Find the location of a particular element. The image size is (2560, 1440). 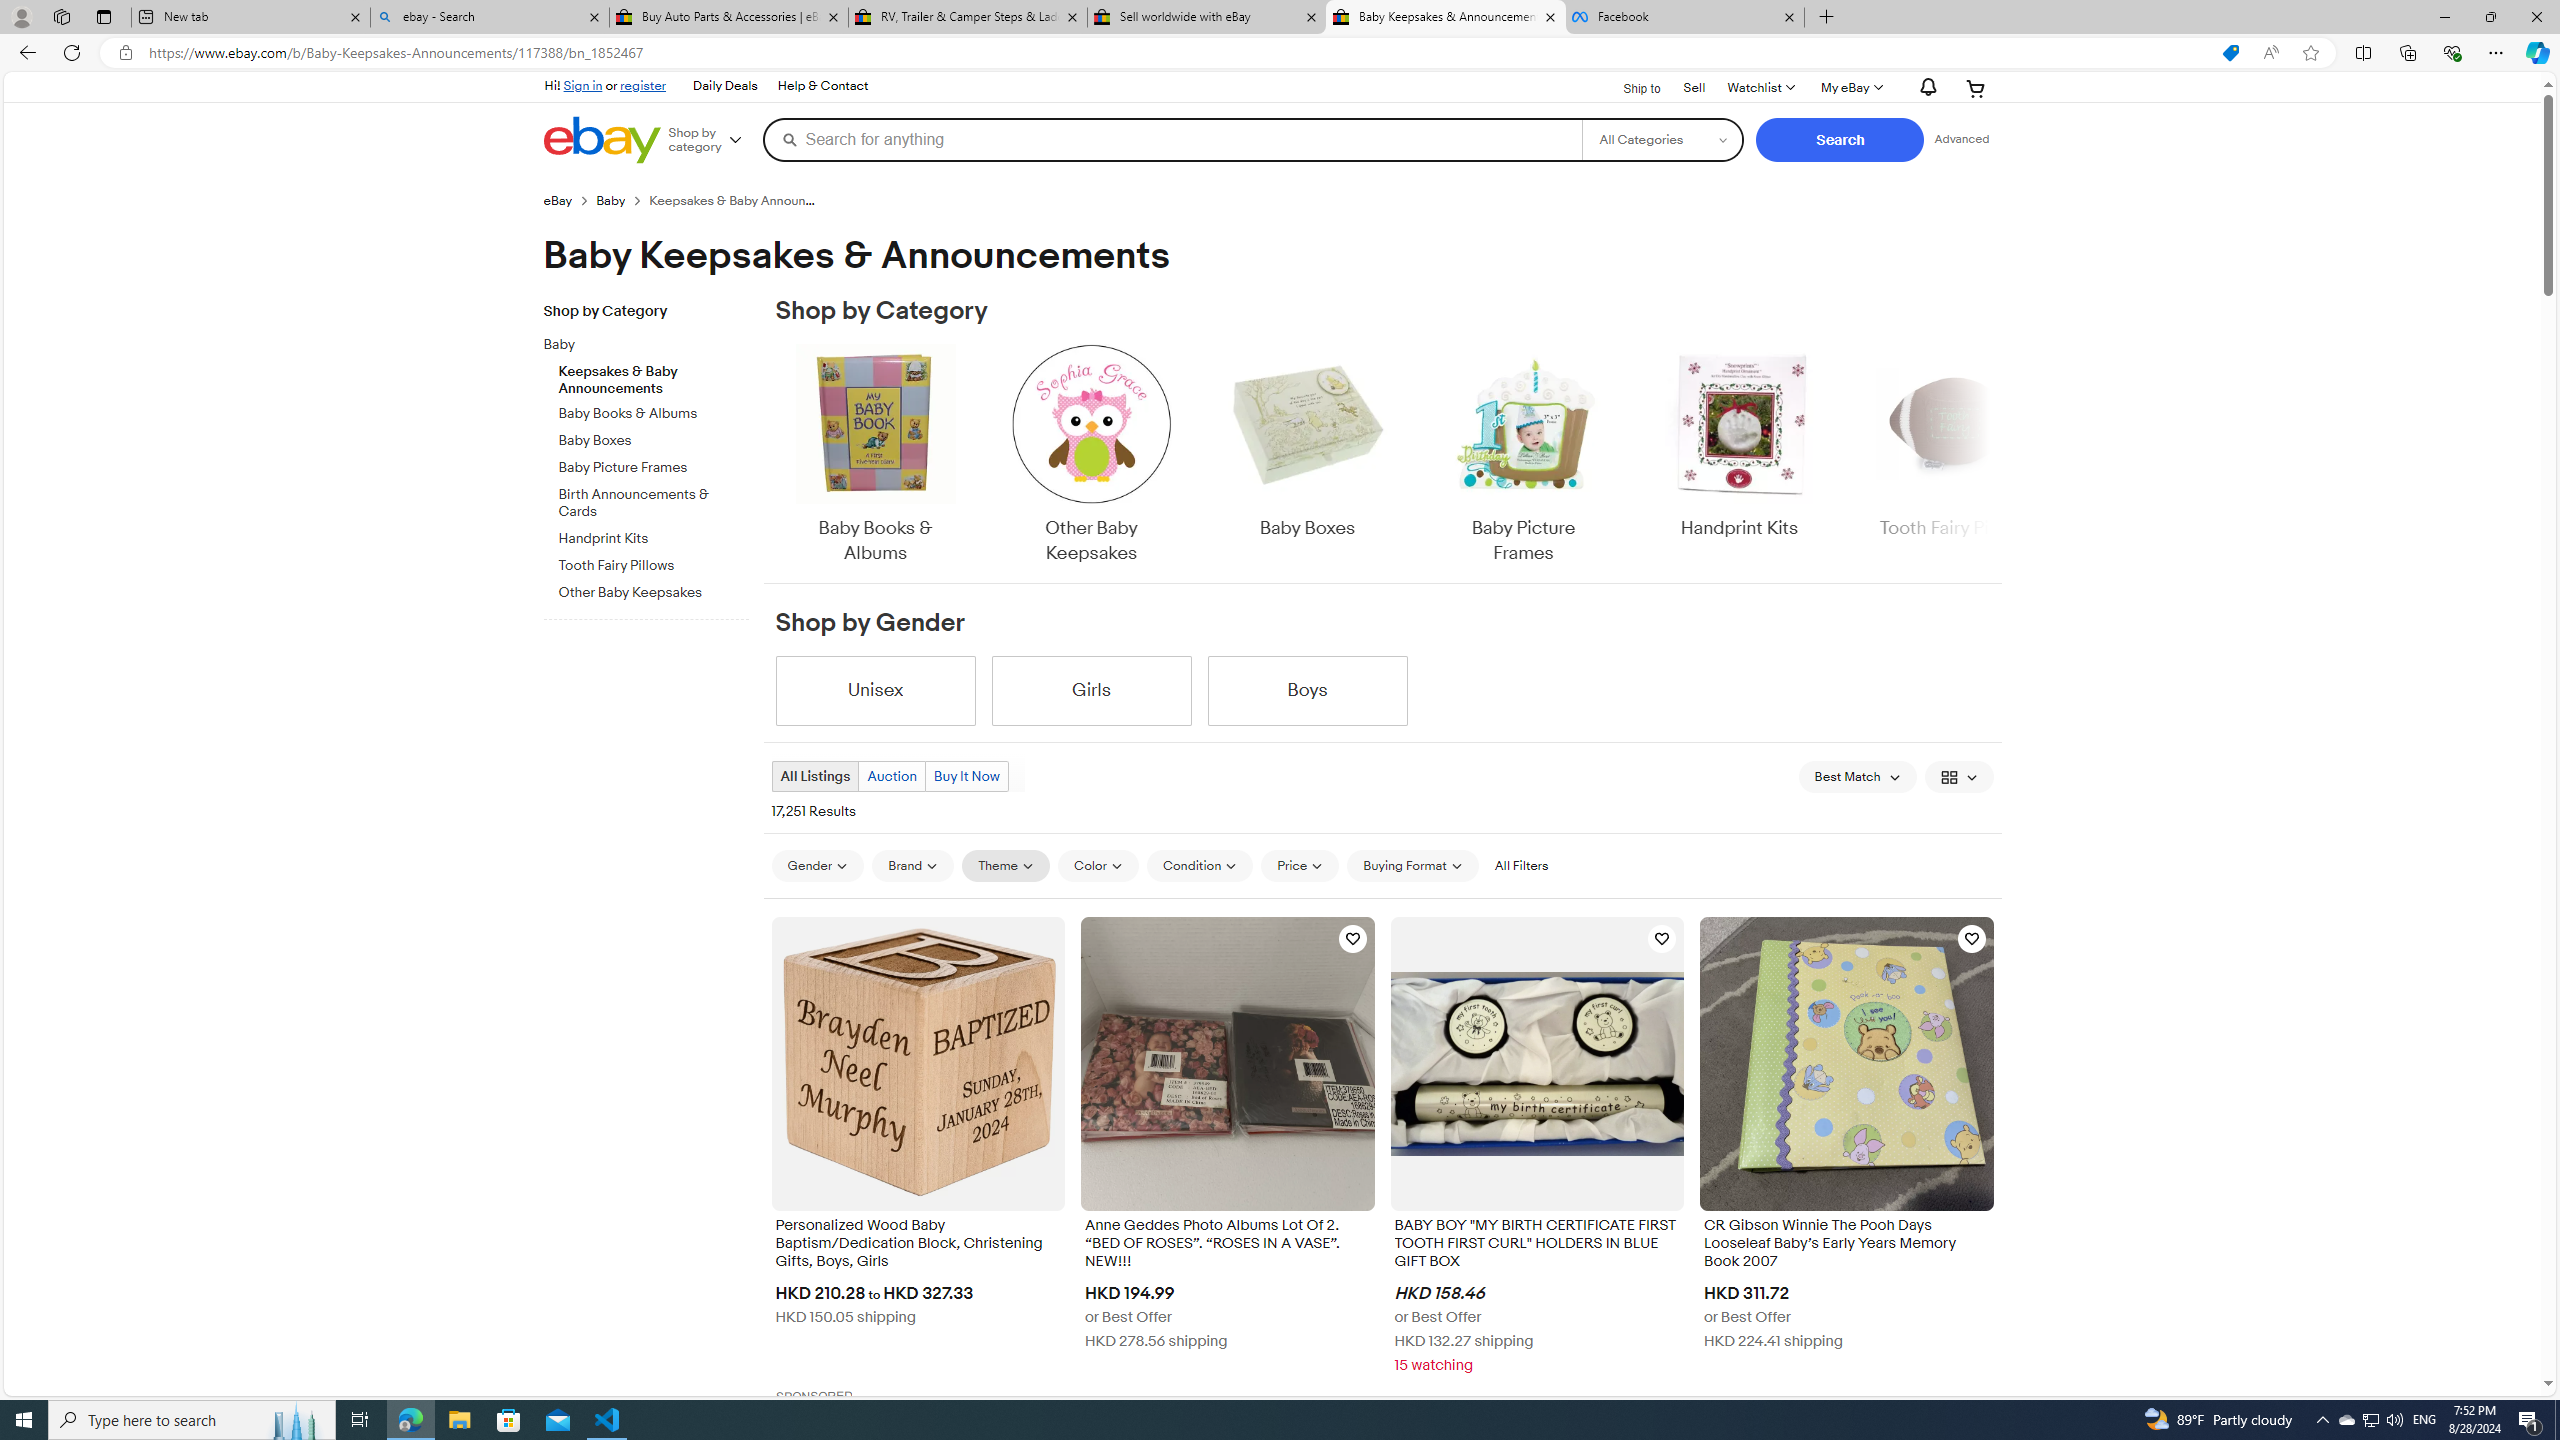

Daily Deals is located at coordinates (724, 86).